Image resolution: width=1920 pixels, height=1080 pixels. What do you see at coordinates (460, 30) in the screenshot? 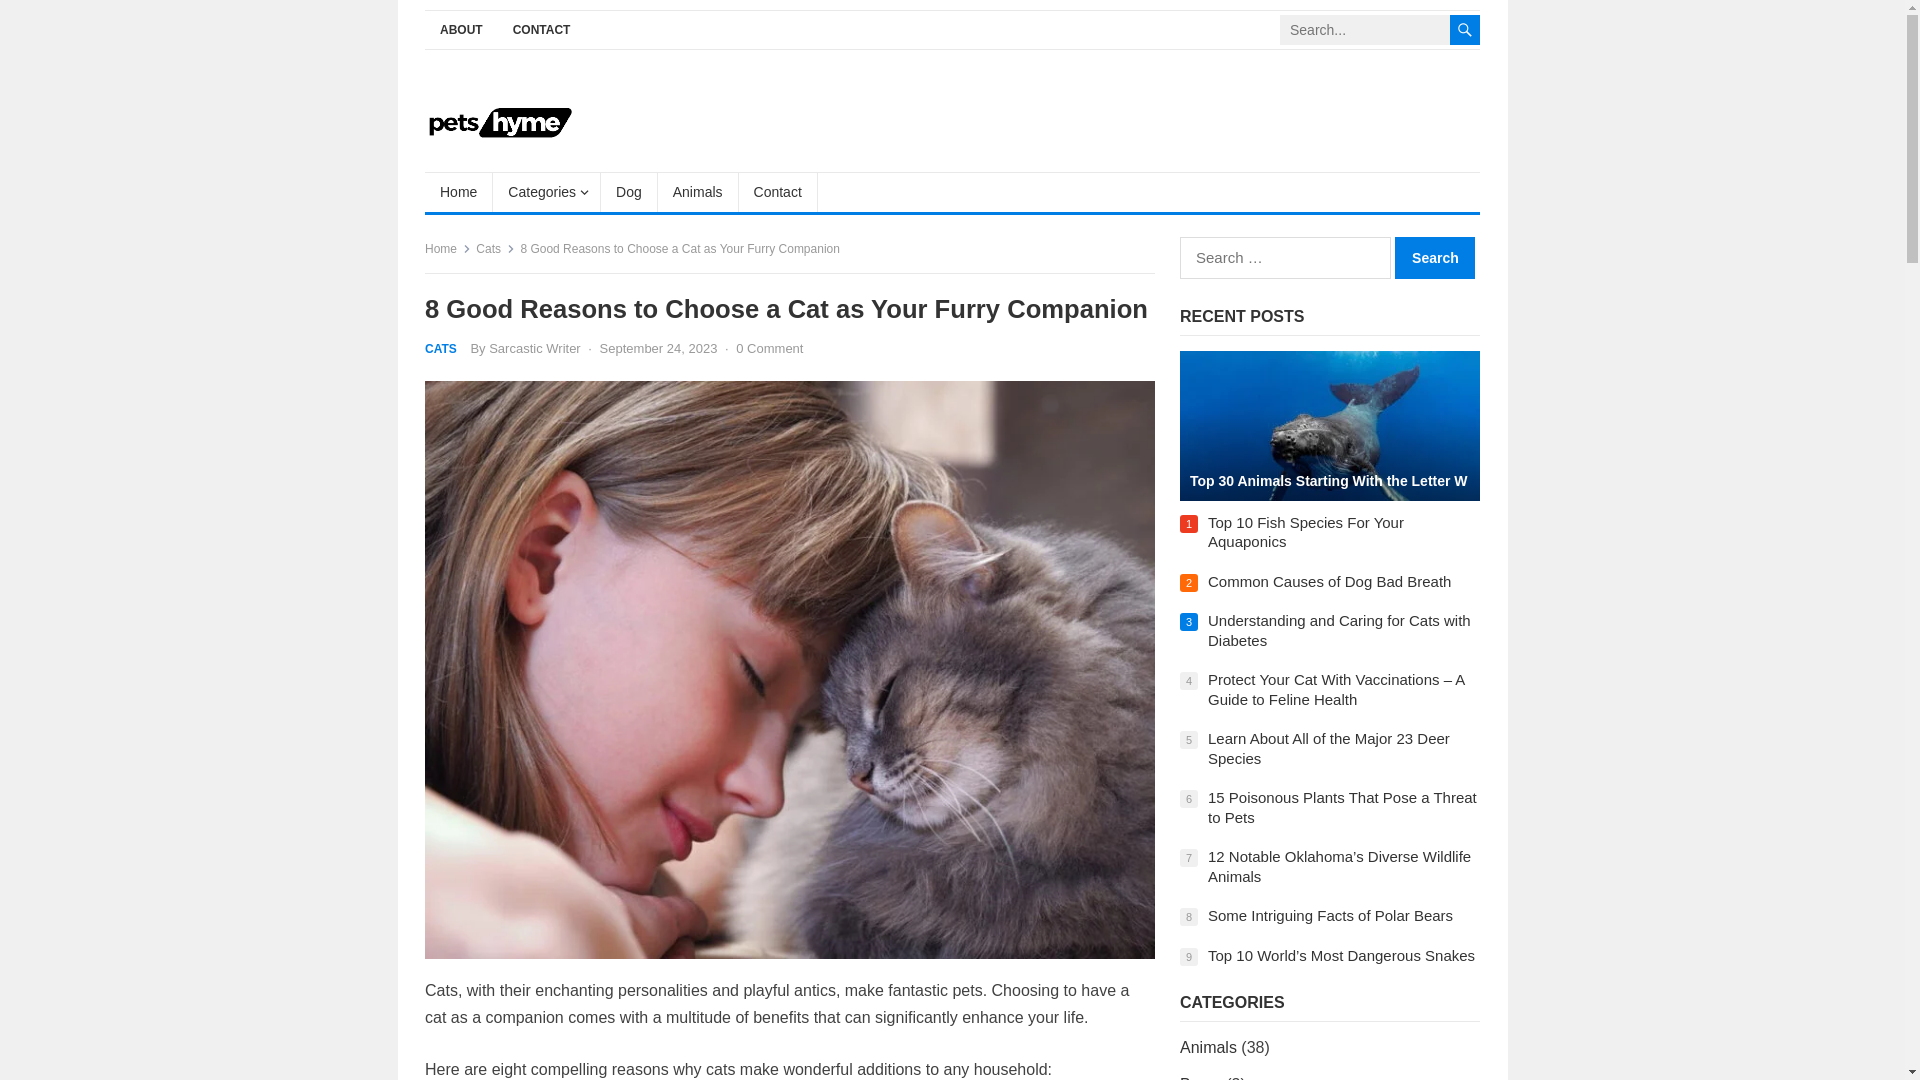
I see `ABOUT` at bounding box center [460, 30].